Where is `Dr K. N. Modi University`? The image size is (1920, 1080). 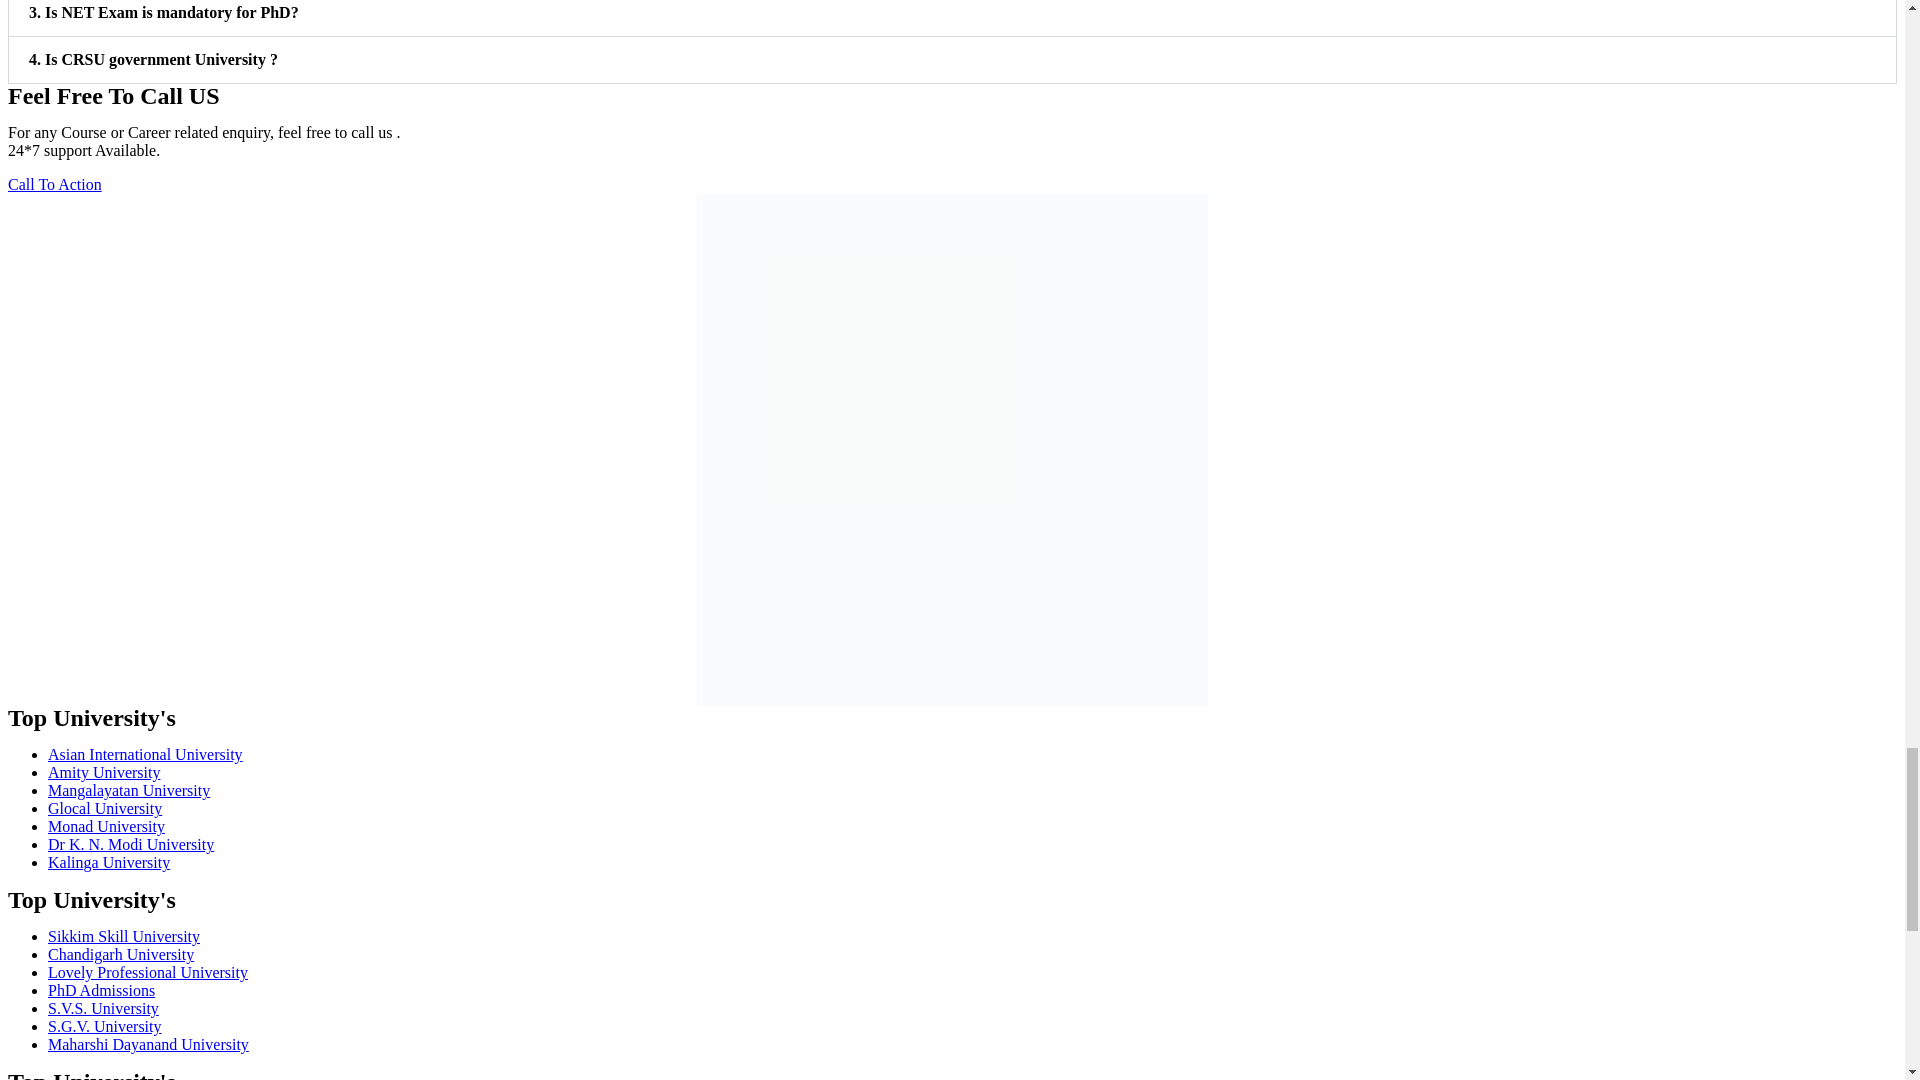
Dr K. N. Modi University is located at coordinates (130, 844).